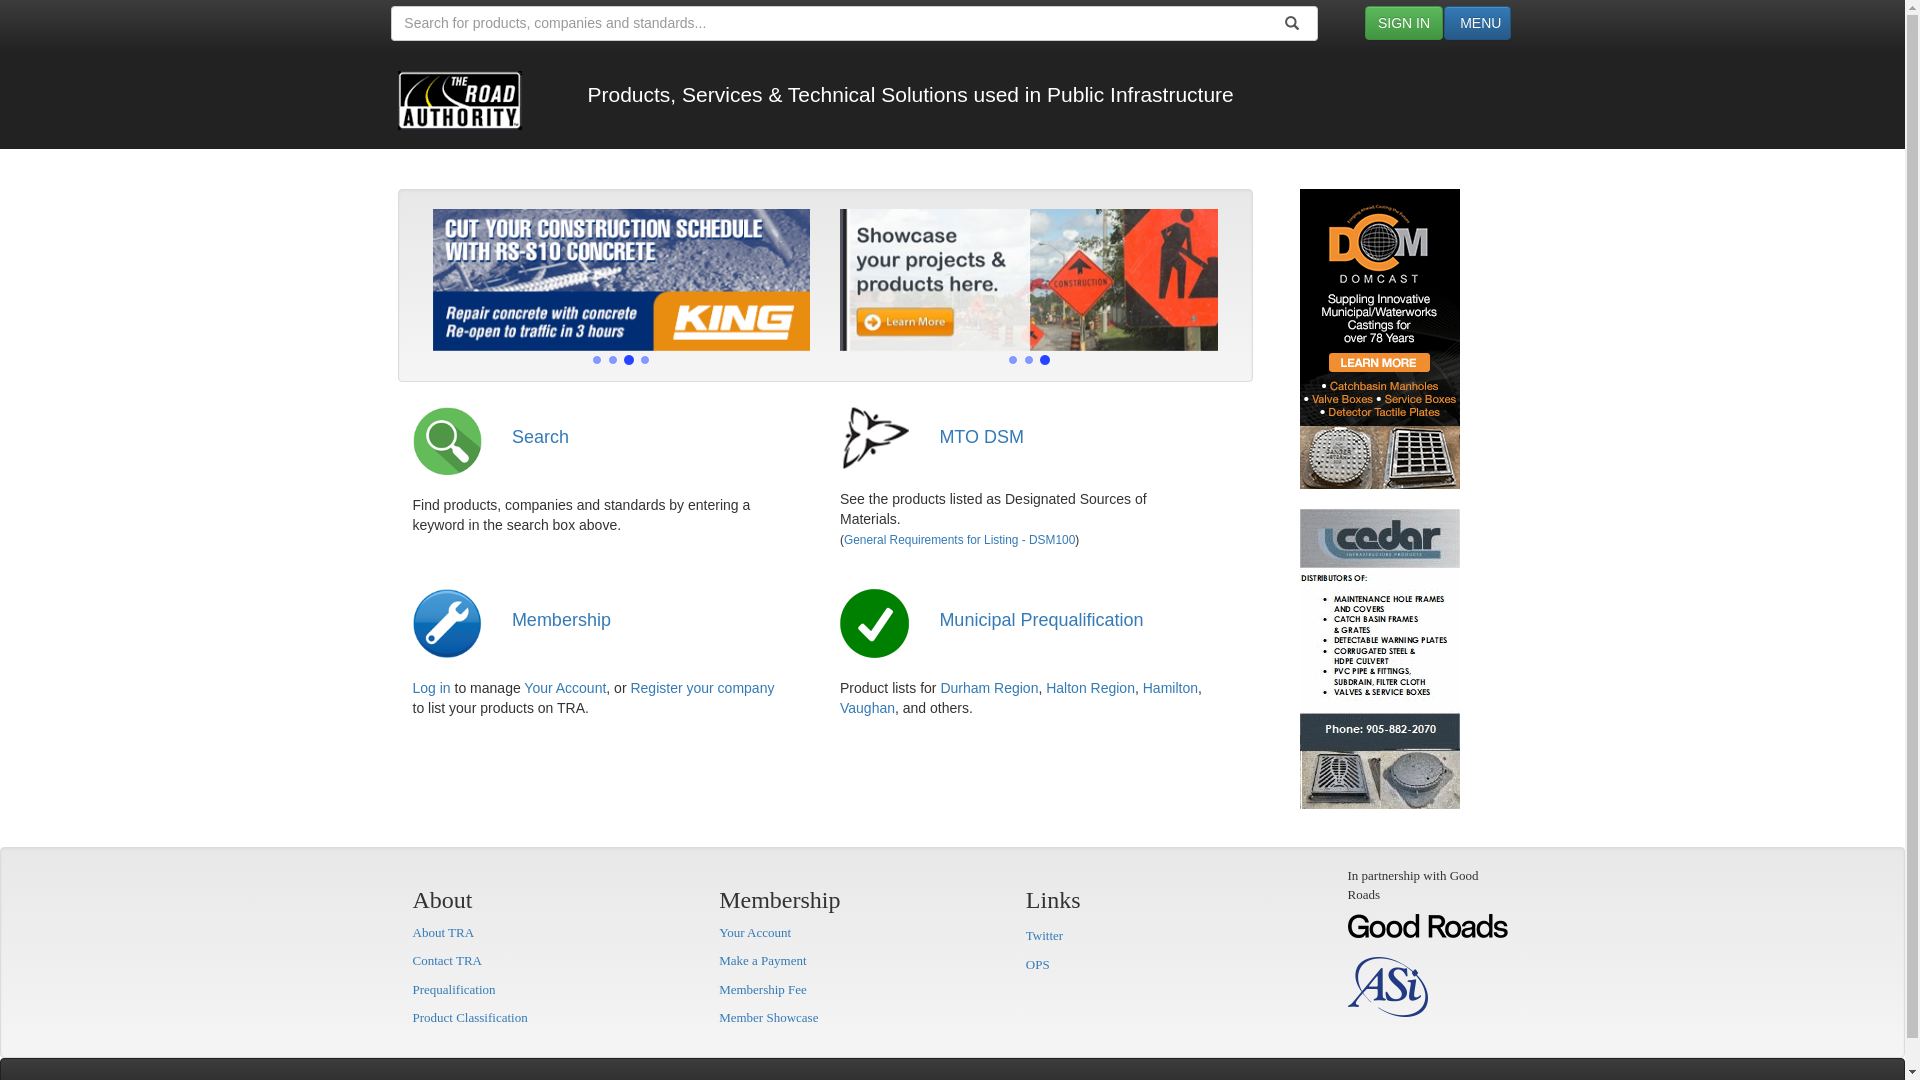  Describe the element at coordinates (763, 990) in the screenshot. I see `Membership Fee` at that location.